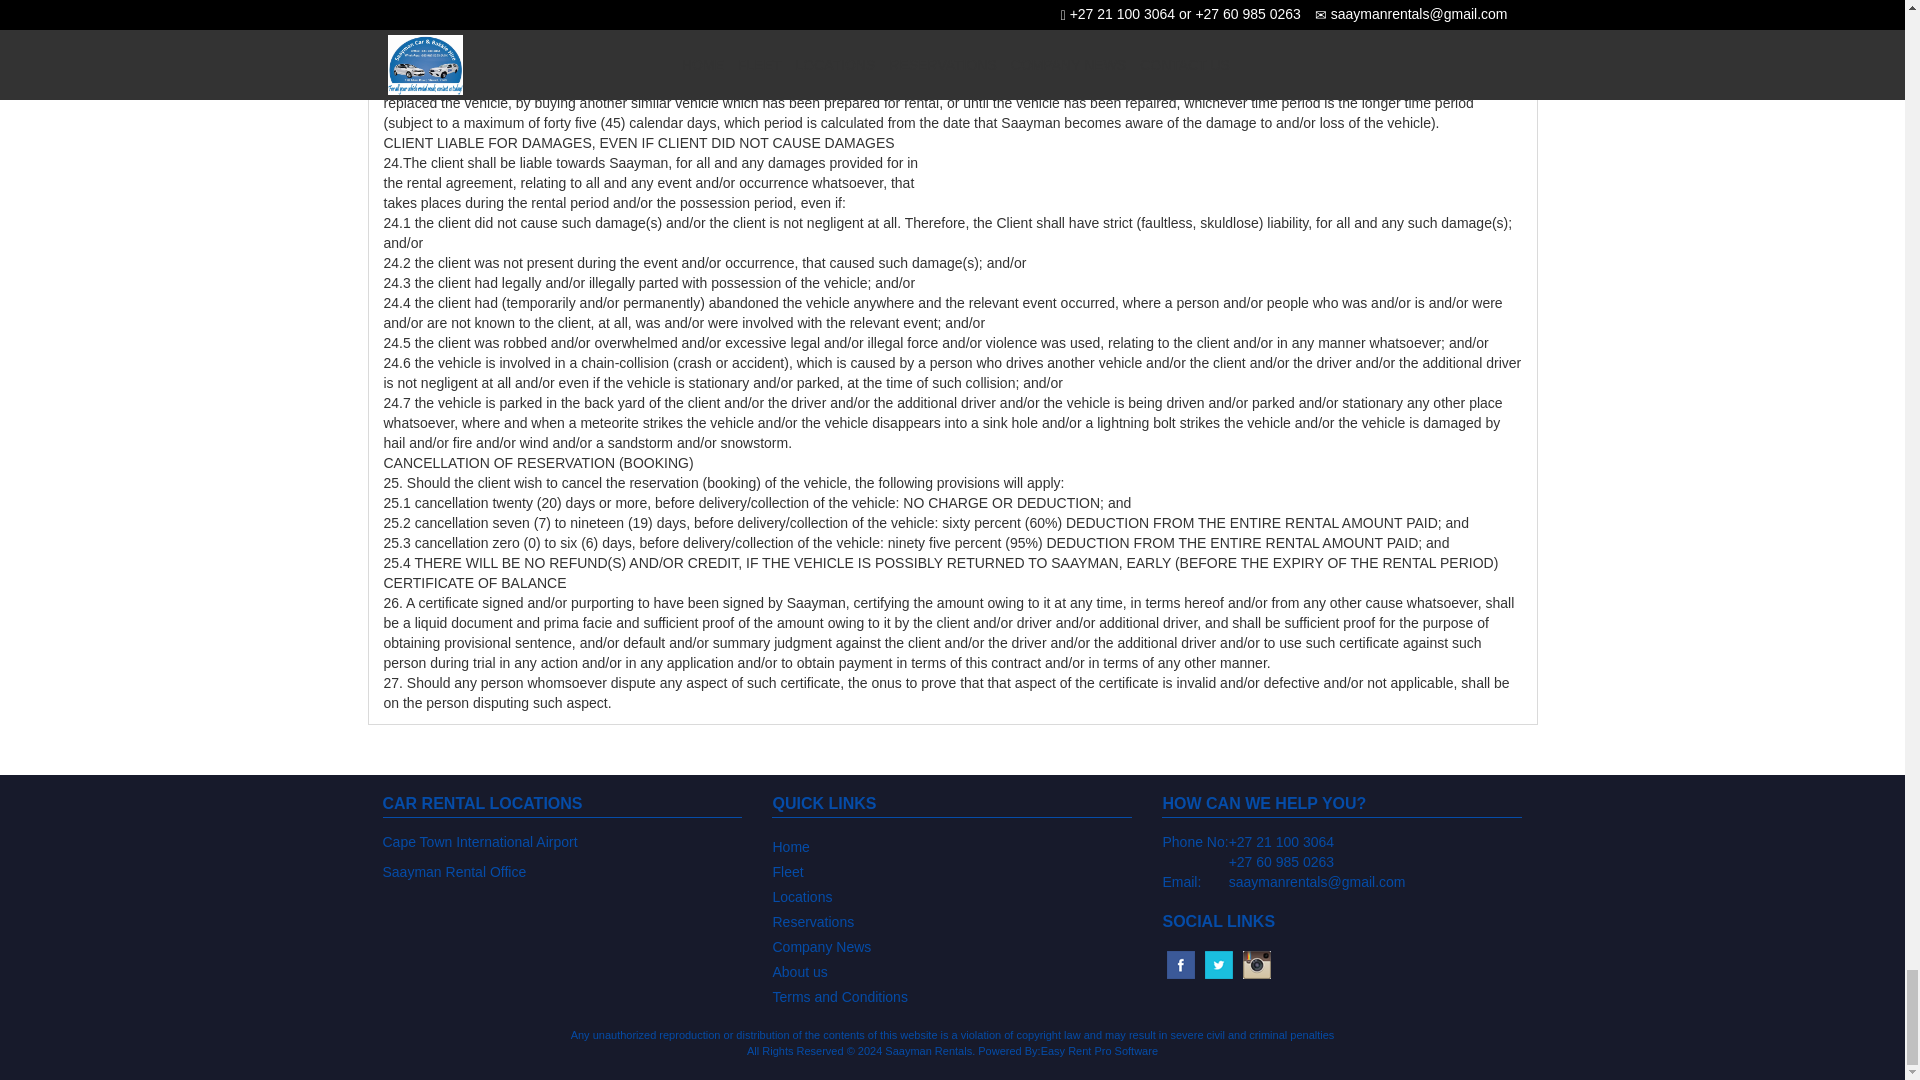  I want to click on Locations, so click(952, 896).